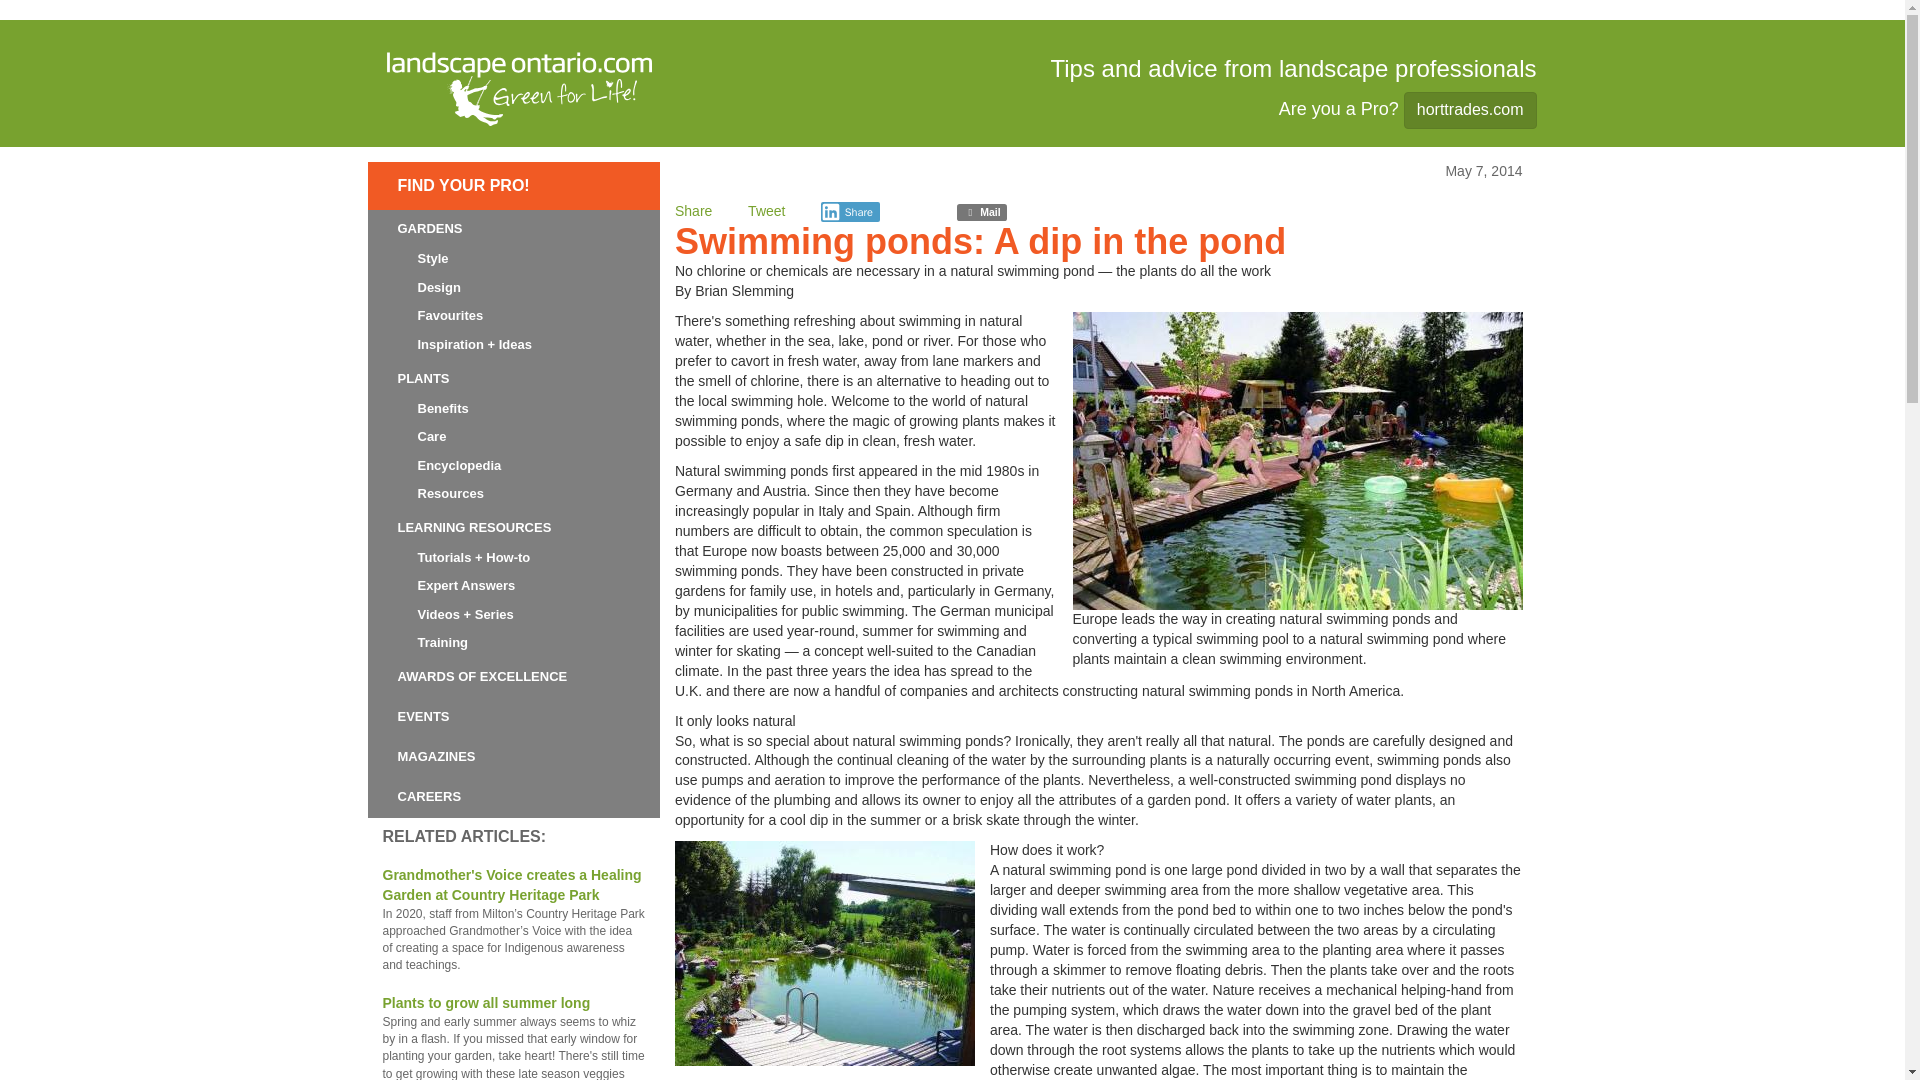  I want to click on LEARNING RESOURCES, so click(474, 527).